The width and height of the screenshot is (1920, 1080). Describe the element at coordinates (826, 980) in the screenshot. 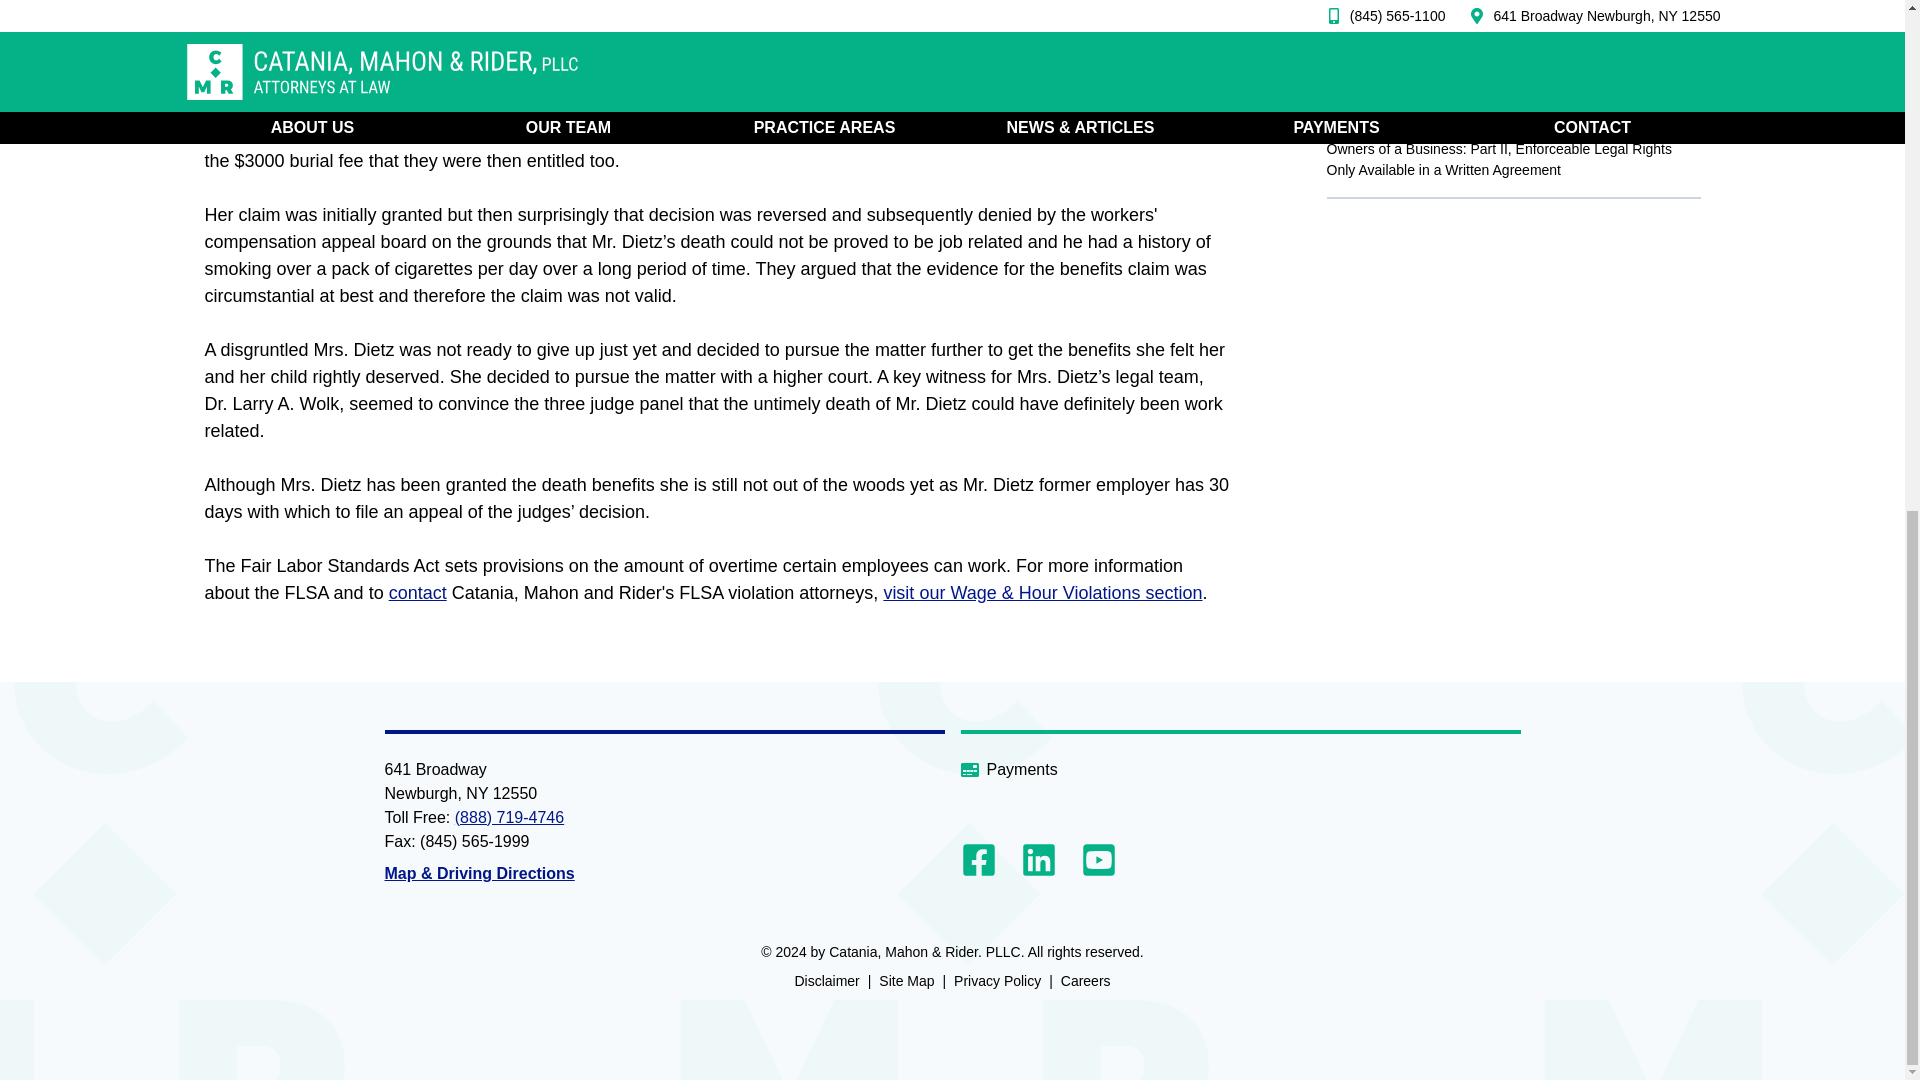

I see `Link to Disclaimer Page` at that location.